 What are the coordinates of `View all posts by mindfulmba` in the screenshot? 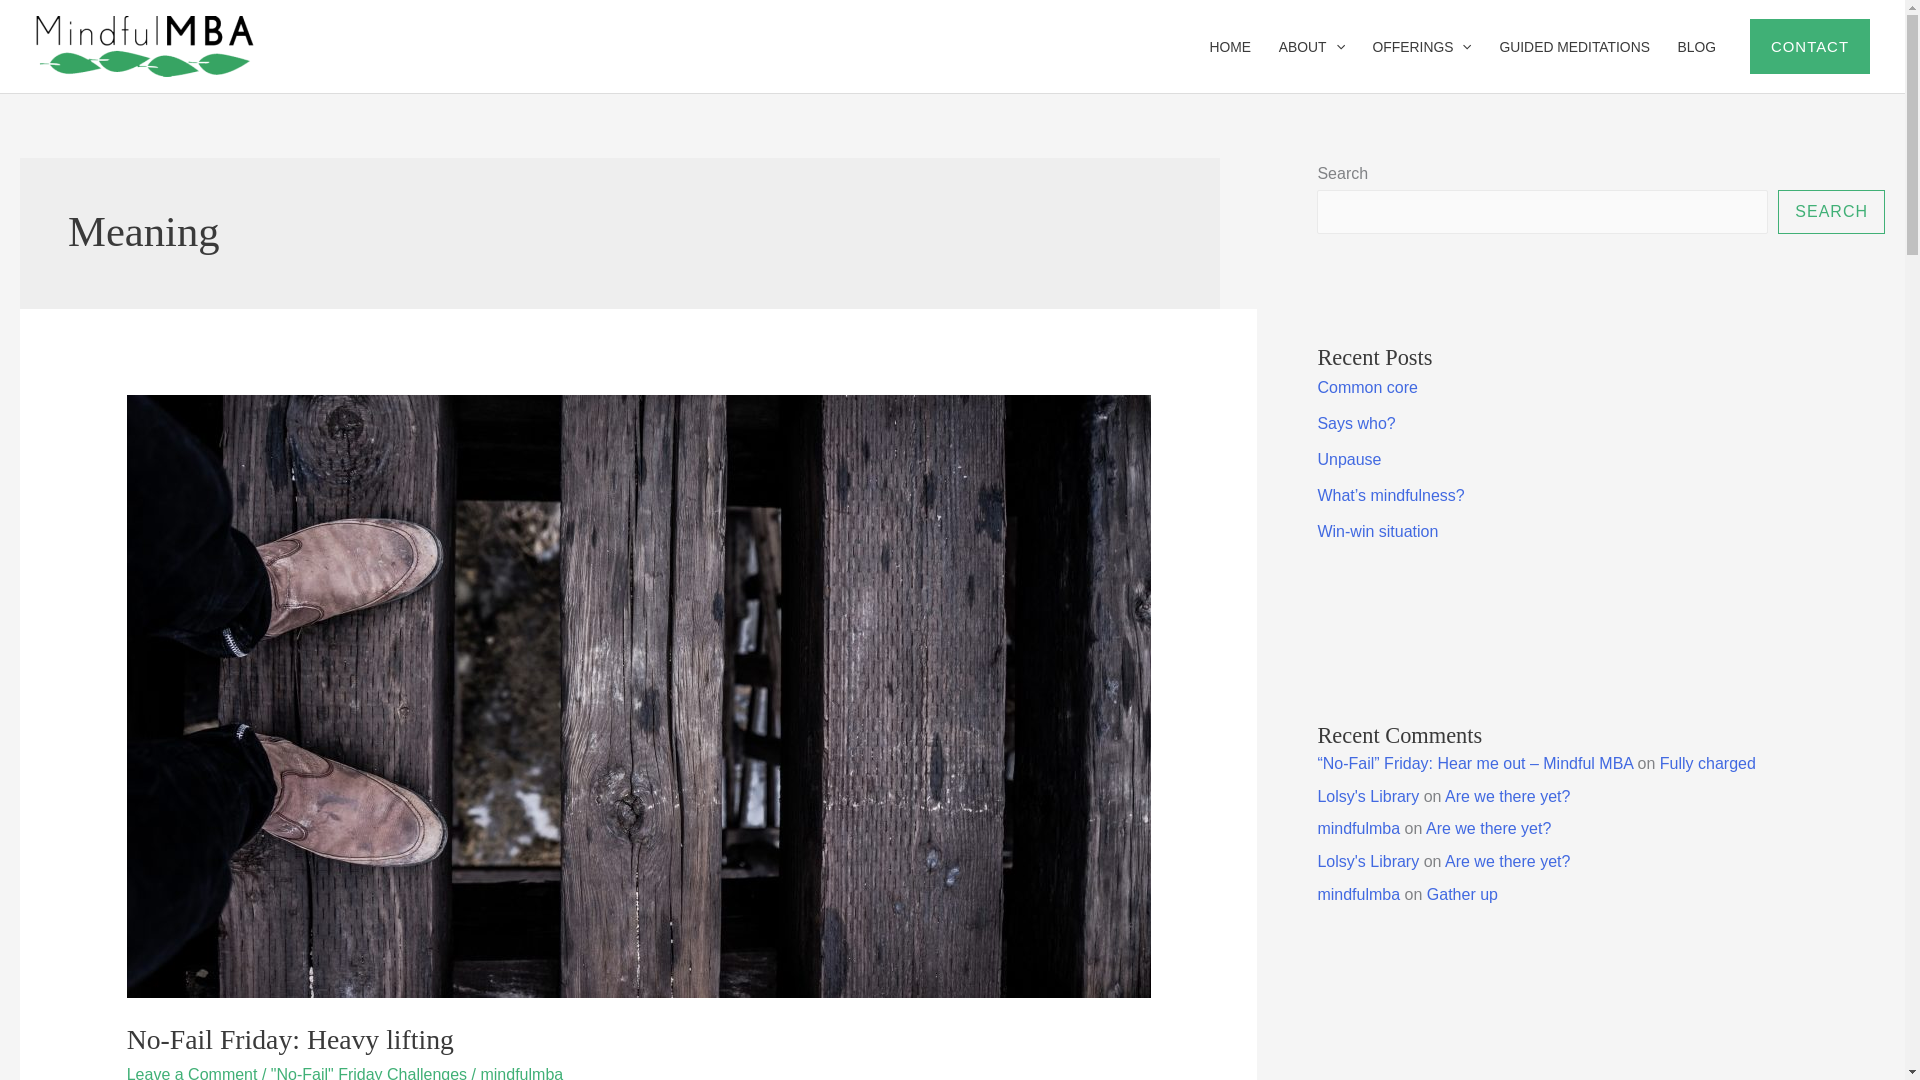 It's located at (521, 1072).